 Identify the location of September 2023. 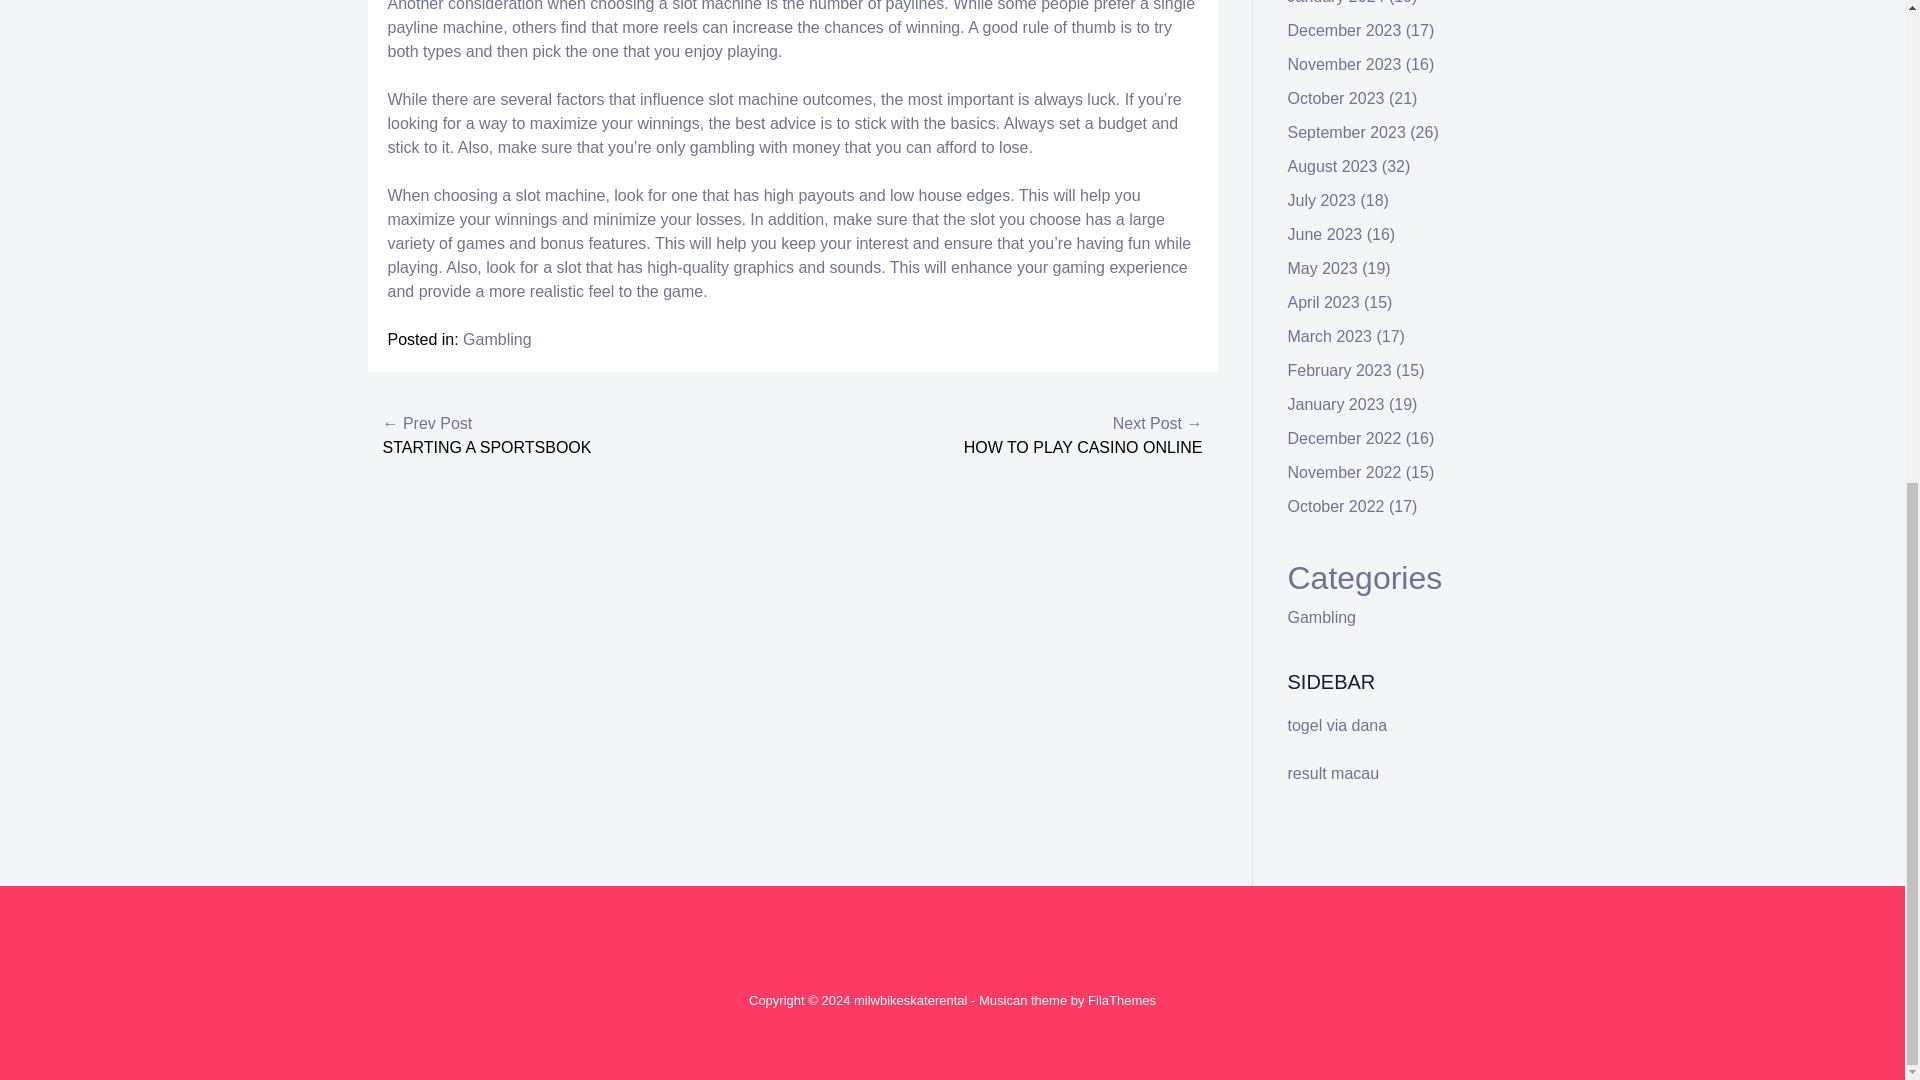
(1346, 132).